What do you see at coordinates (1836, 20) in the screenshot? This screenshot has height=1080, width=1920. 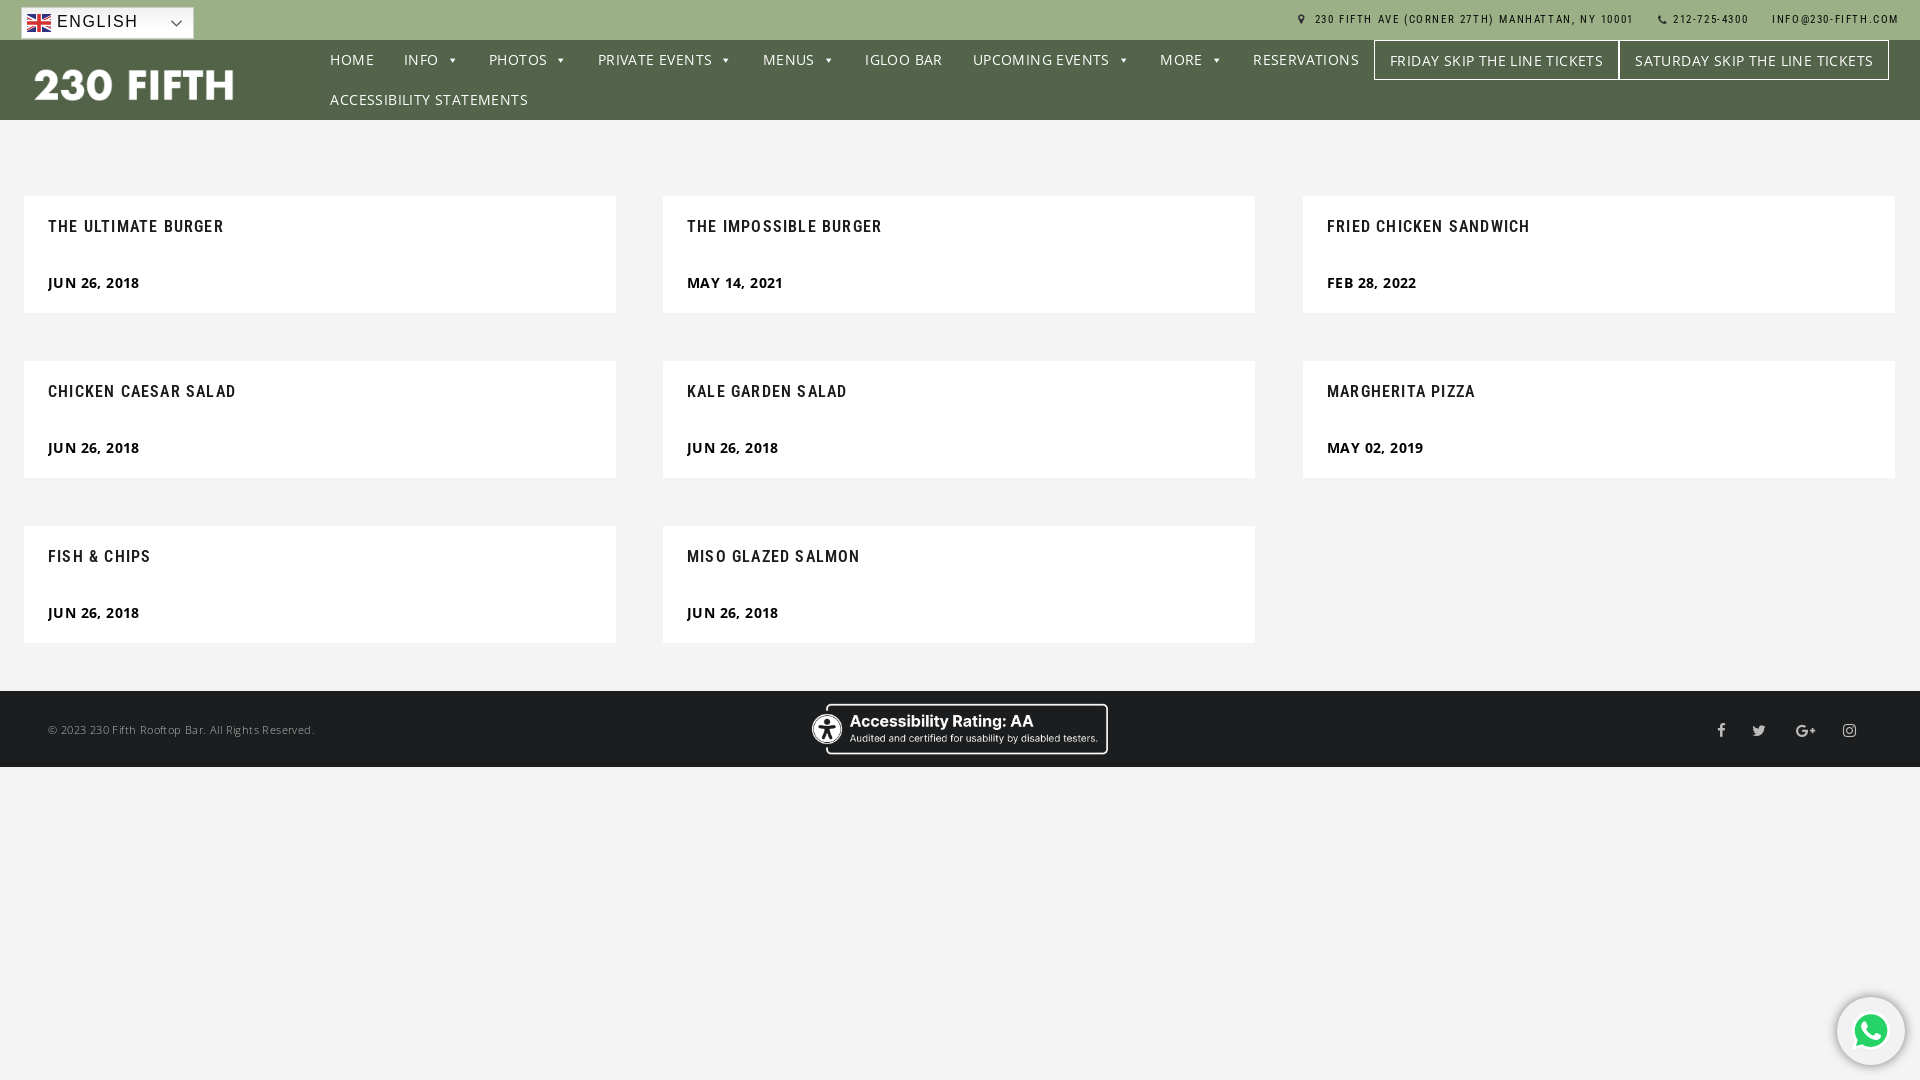 I see `INFO@230-FIFTH.COM` at bounding box center [1836, 20].